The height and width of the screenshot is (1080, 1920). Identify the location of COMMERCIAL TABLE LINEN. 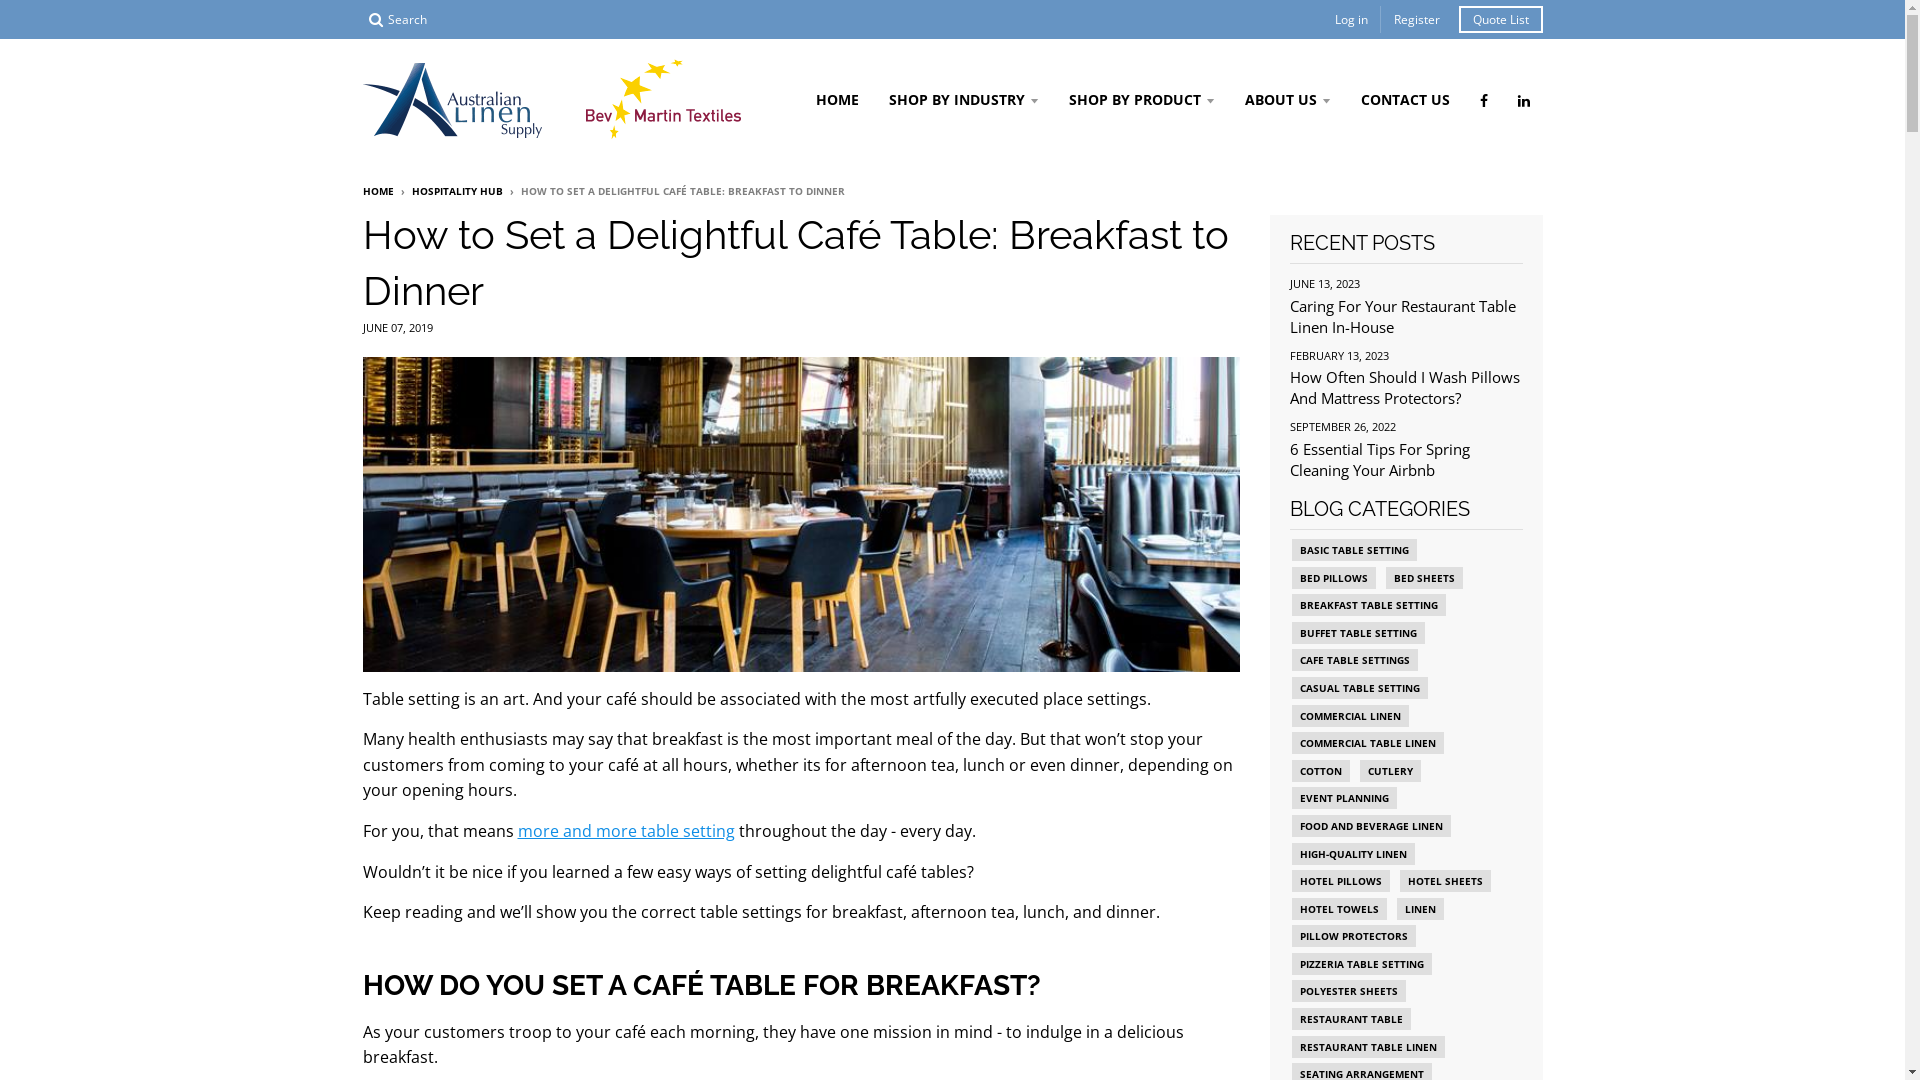
(1368, 743).